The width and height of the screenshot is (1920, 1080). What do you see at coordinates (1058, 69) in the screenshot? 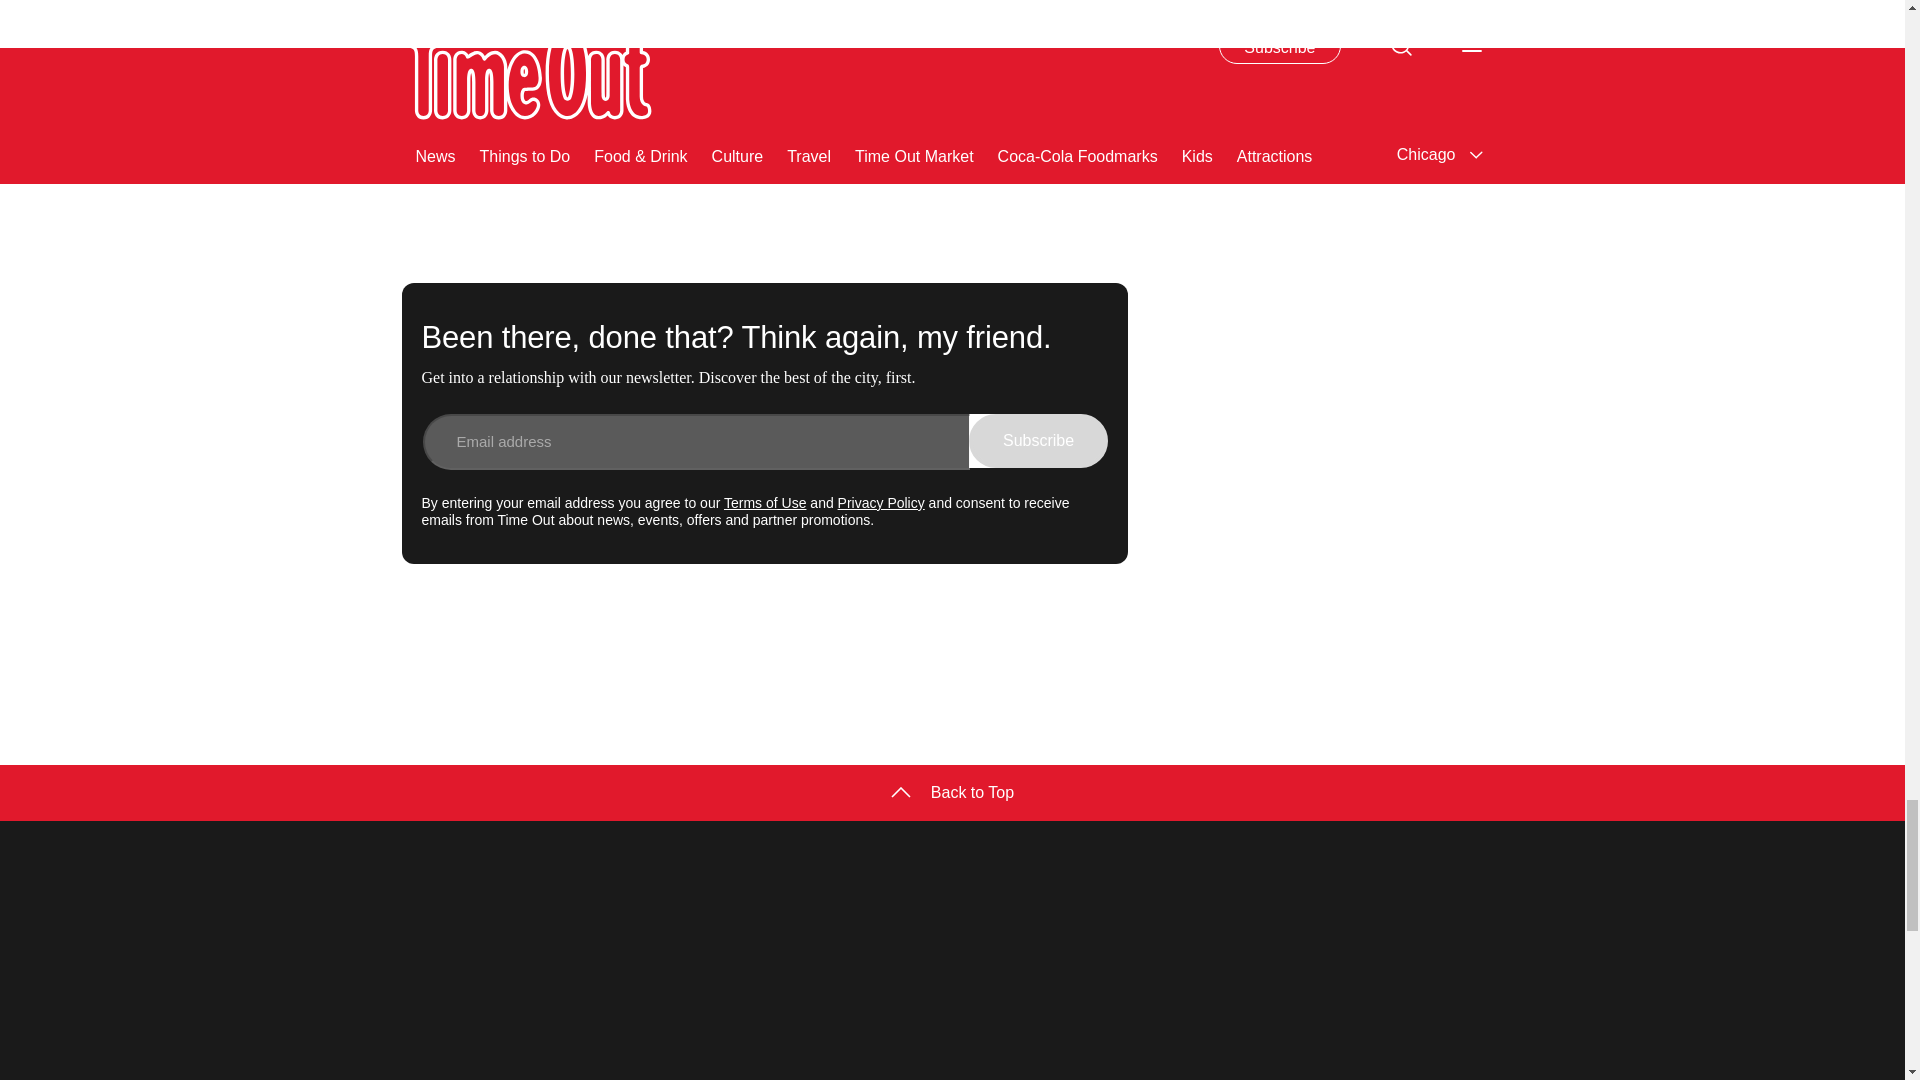
I see `Subscribe` at bounding box center [1058, 69].